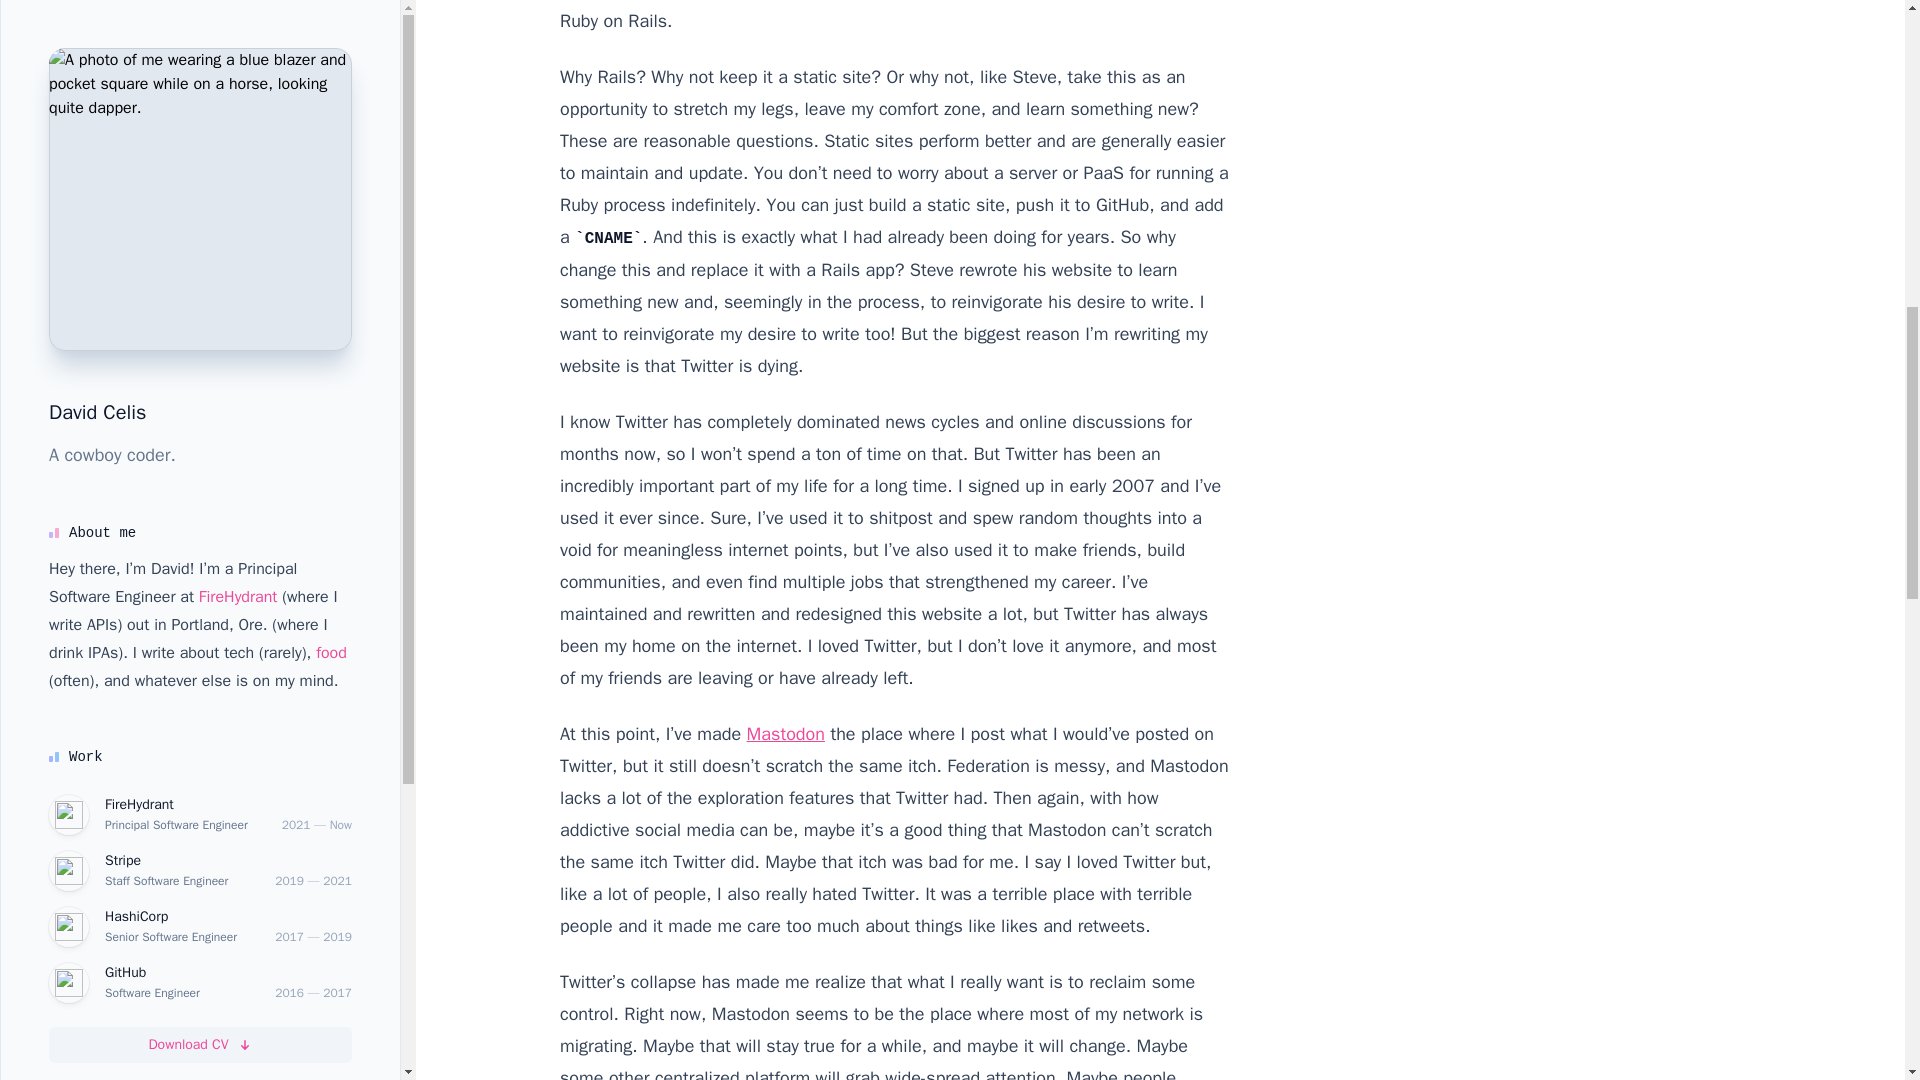 The height and width of the screenshot is (1080, 1920). What do you see at coordinates (106, 90) in the screenshot?
I see `Mastodon` at bounding box center [106, 90].